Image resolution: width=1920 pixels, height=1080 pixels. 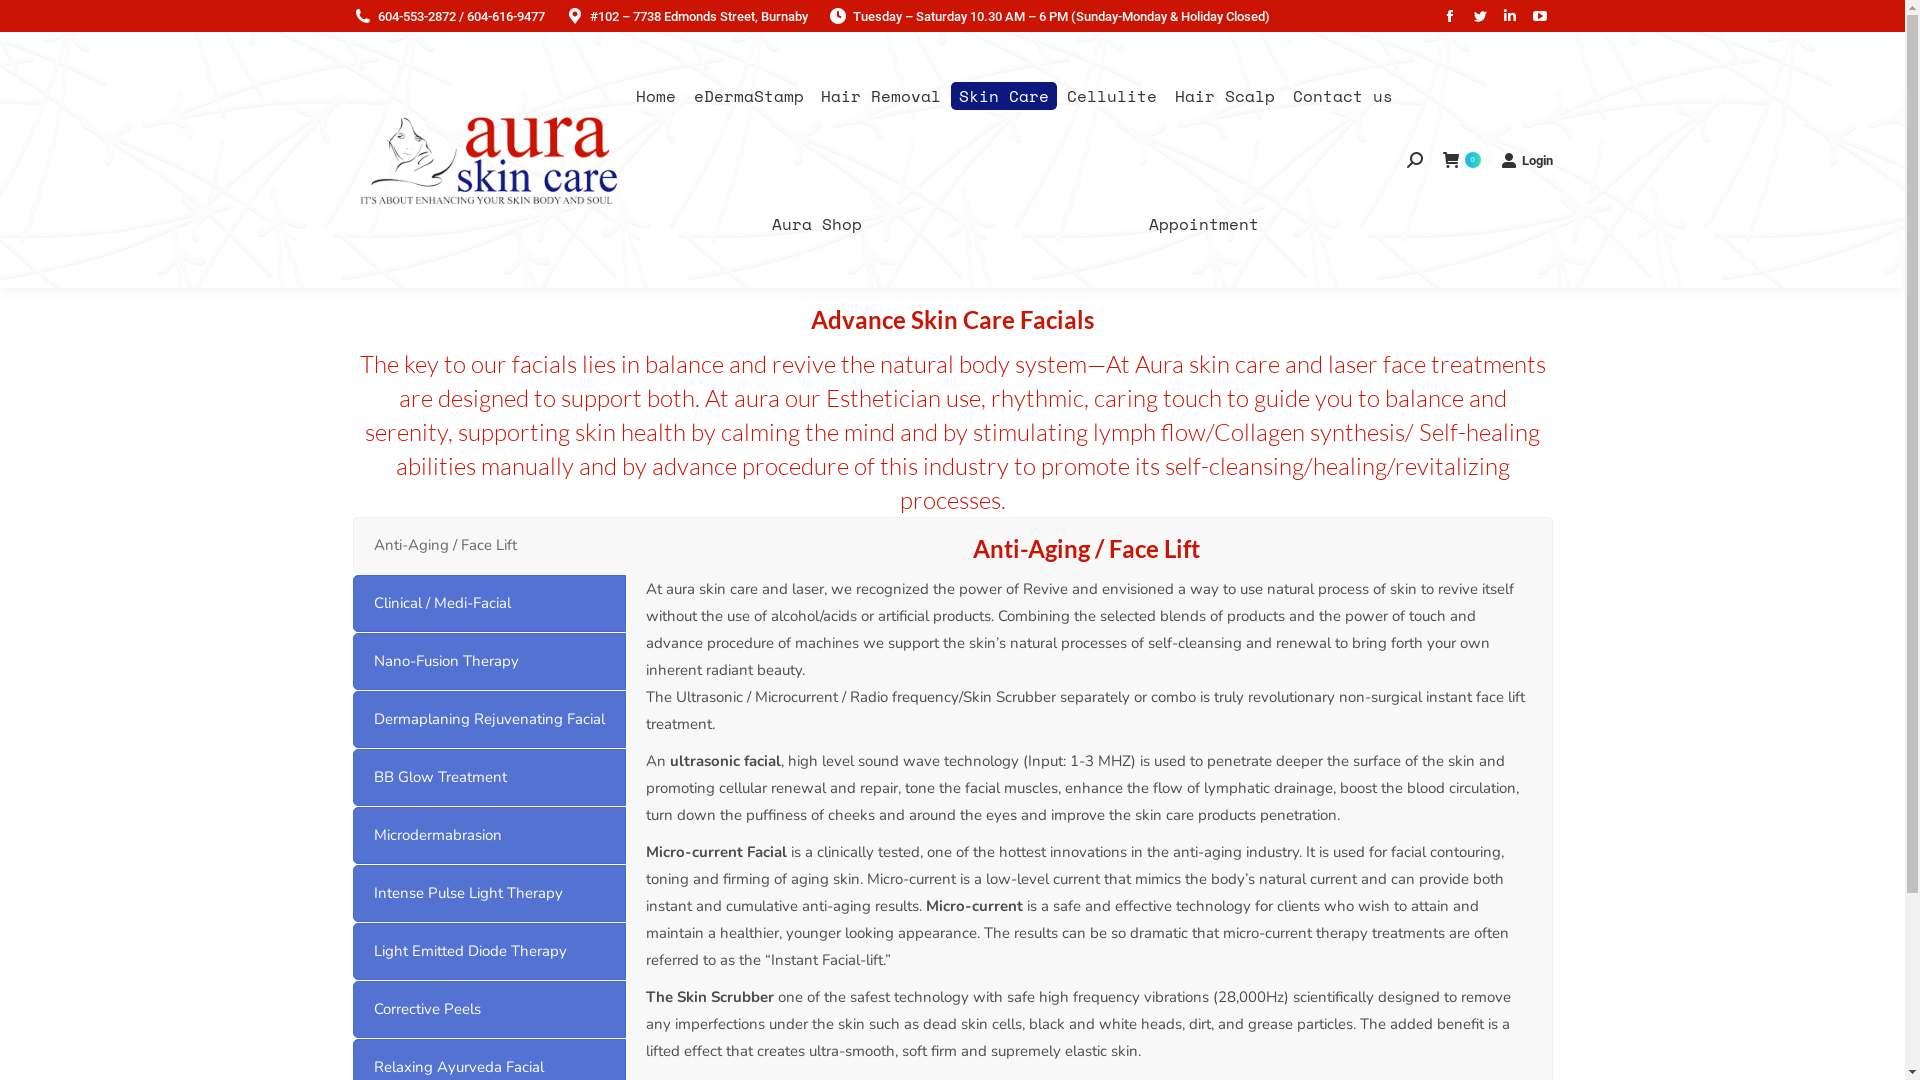 What do you see at coordinates (1509, 16) in the screenshot?
I see `Linkedin page opens in new window` at bounding box center [1509, 16].